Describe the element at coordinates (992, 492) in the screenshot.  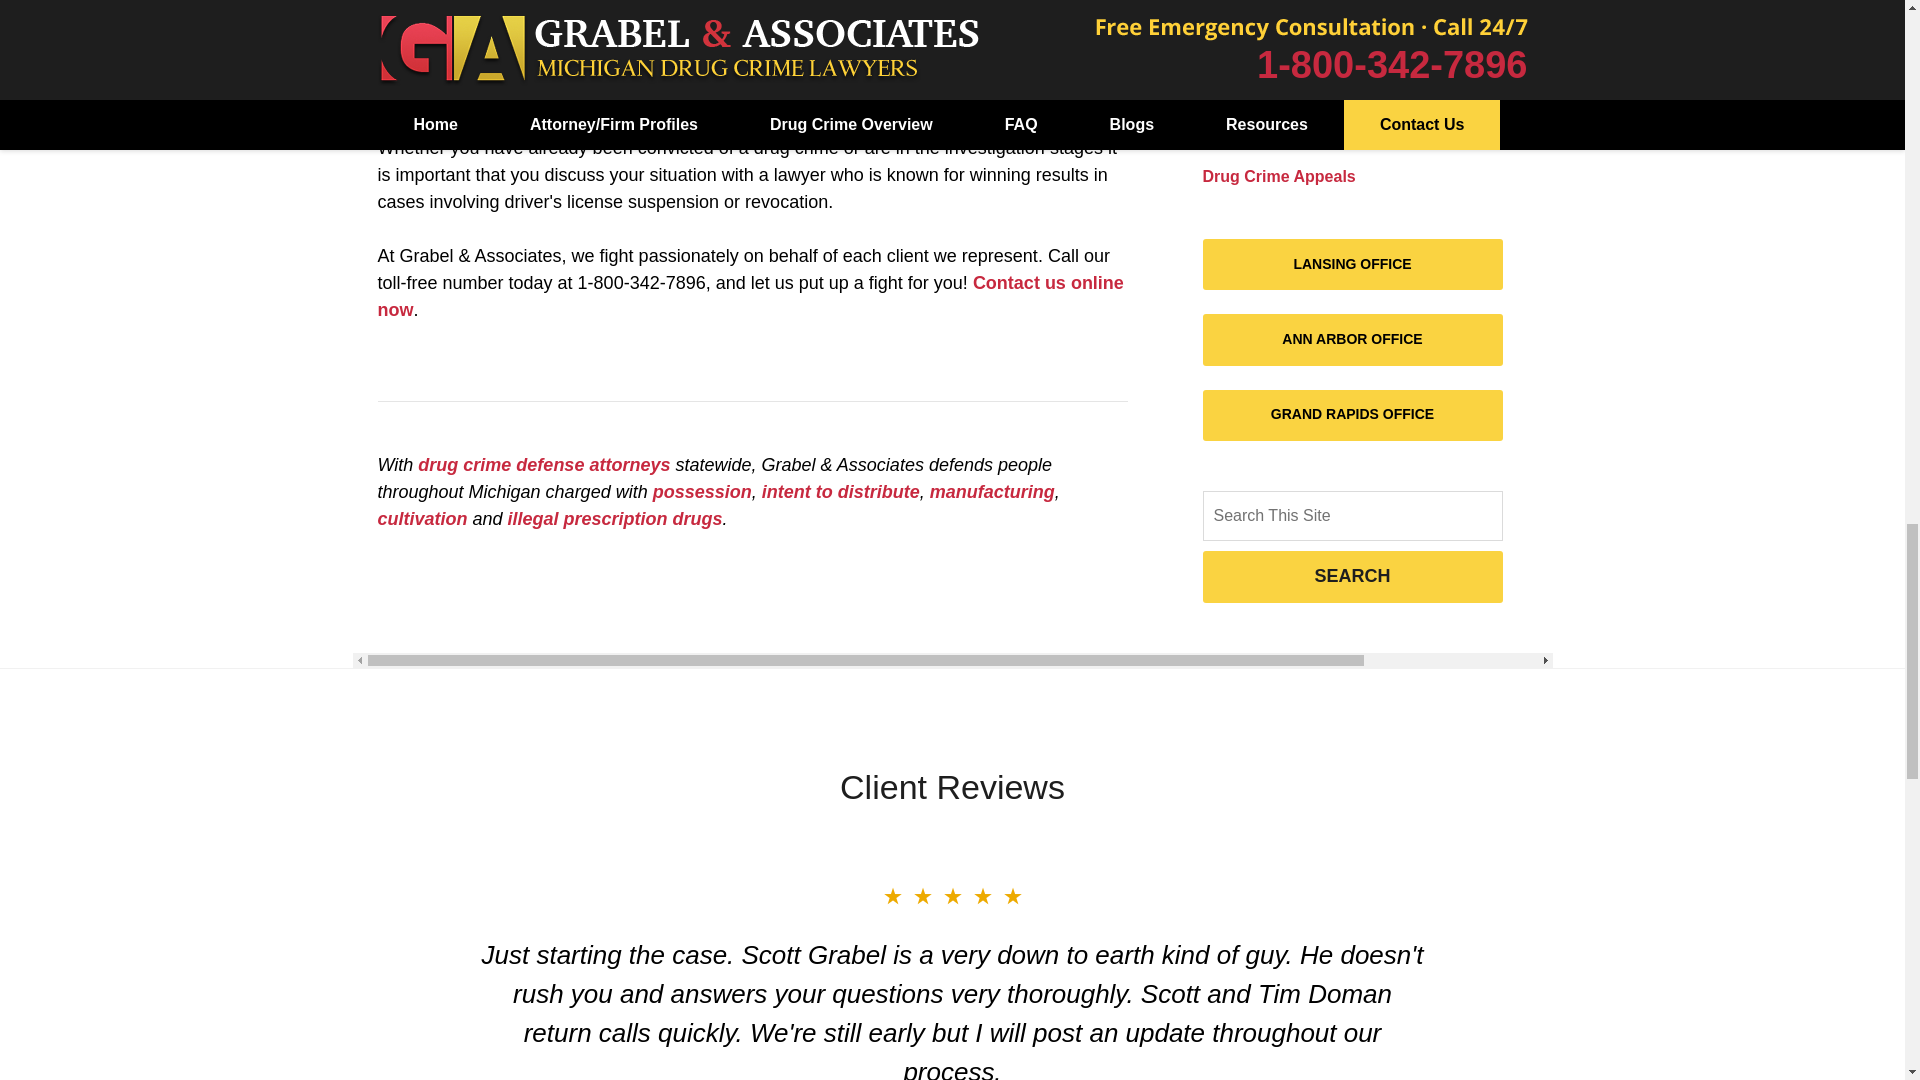
I see `manufacturing` at that location.